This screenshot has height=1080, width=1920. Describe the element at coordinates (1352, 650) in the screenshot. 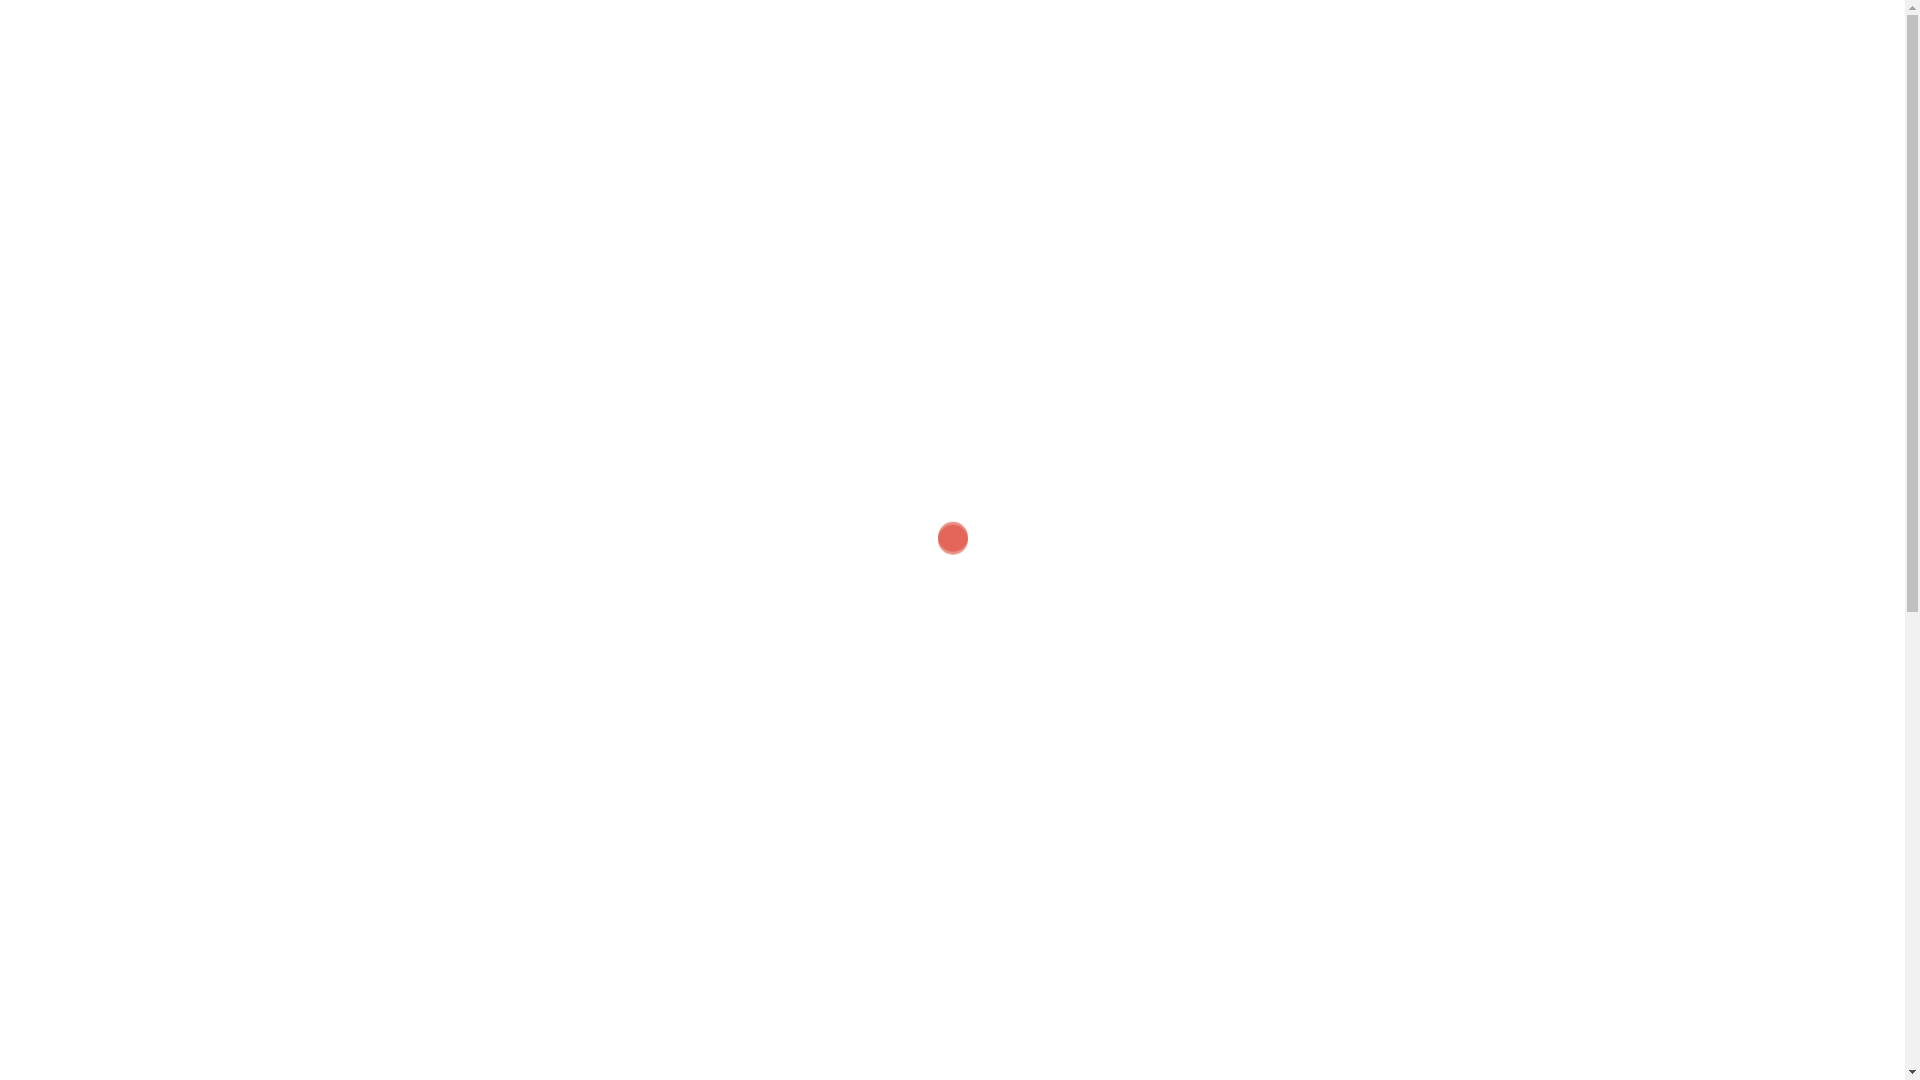

I see `Follow Us on Pinterest` at that location.